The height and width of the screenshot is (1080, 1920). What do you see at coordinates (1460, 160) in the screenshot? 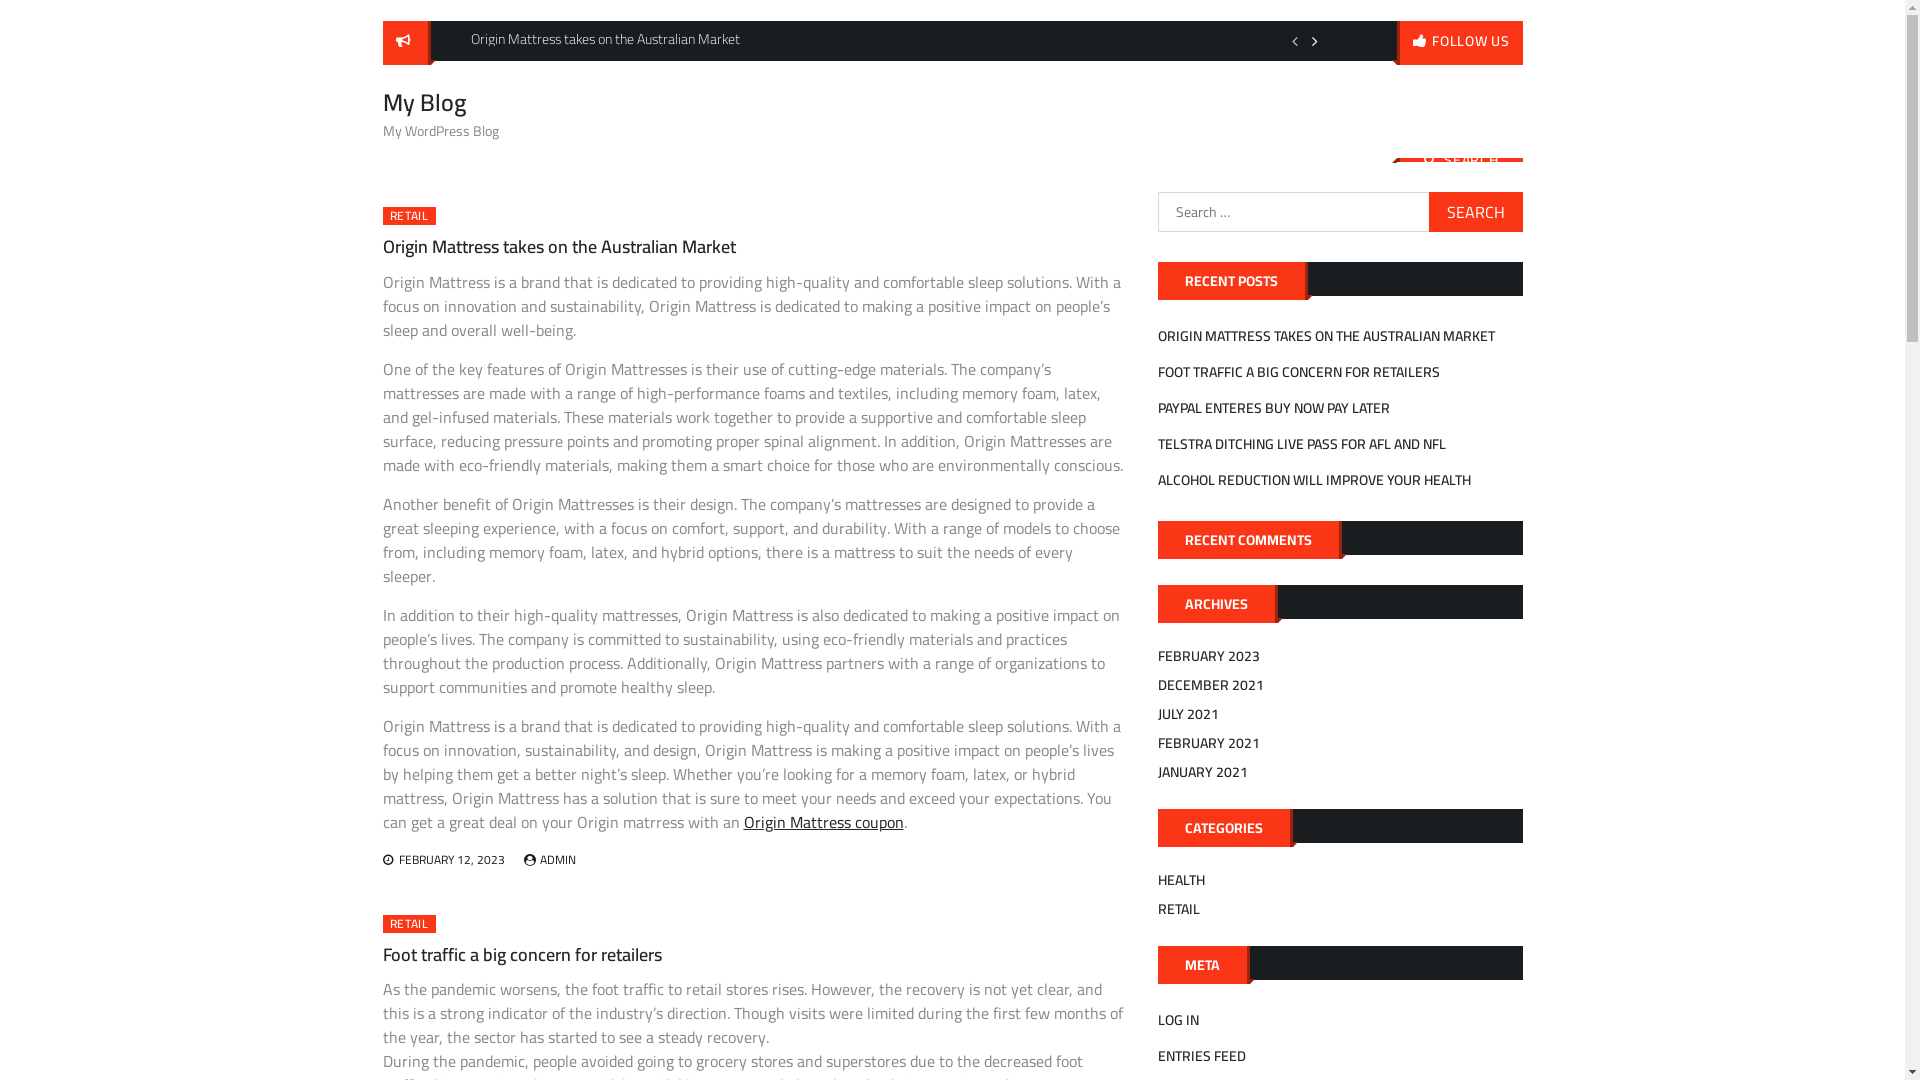
I see `SEARCH` at bounding box center [1460, 160].